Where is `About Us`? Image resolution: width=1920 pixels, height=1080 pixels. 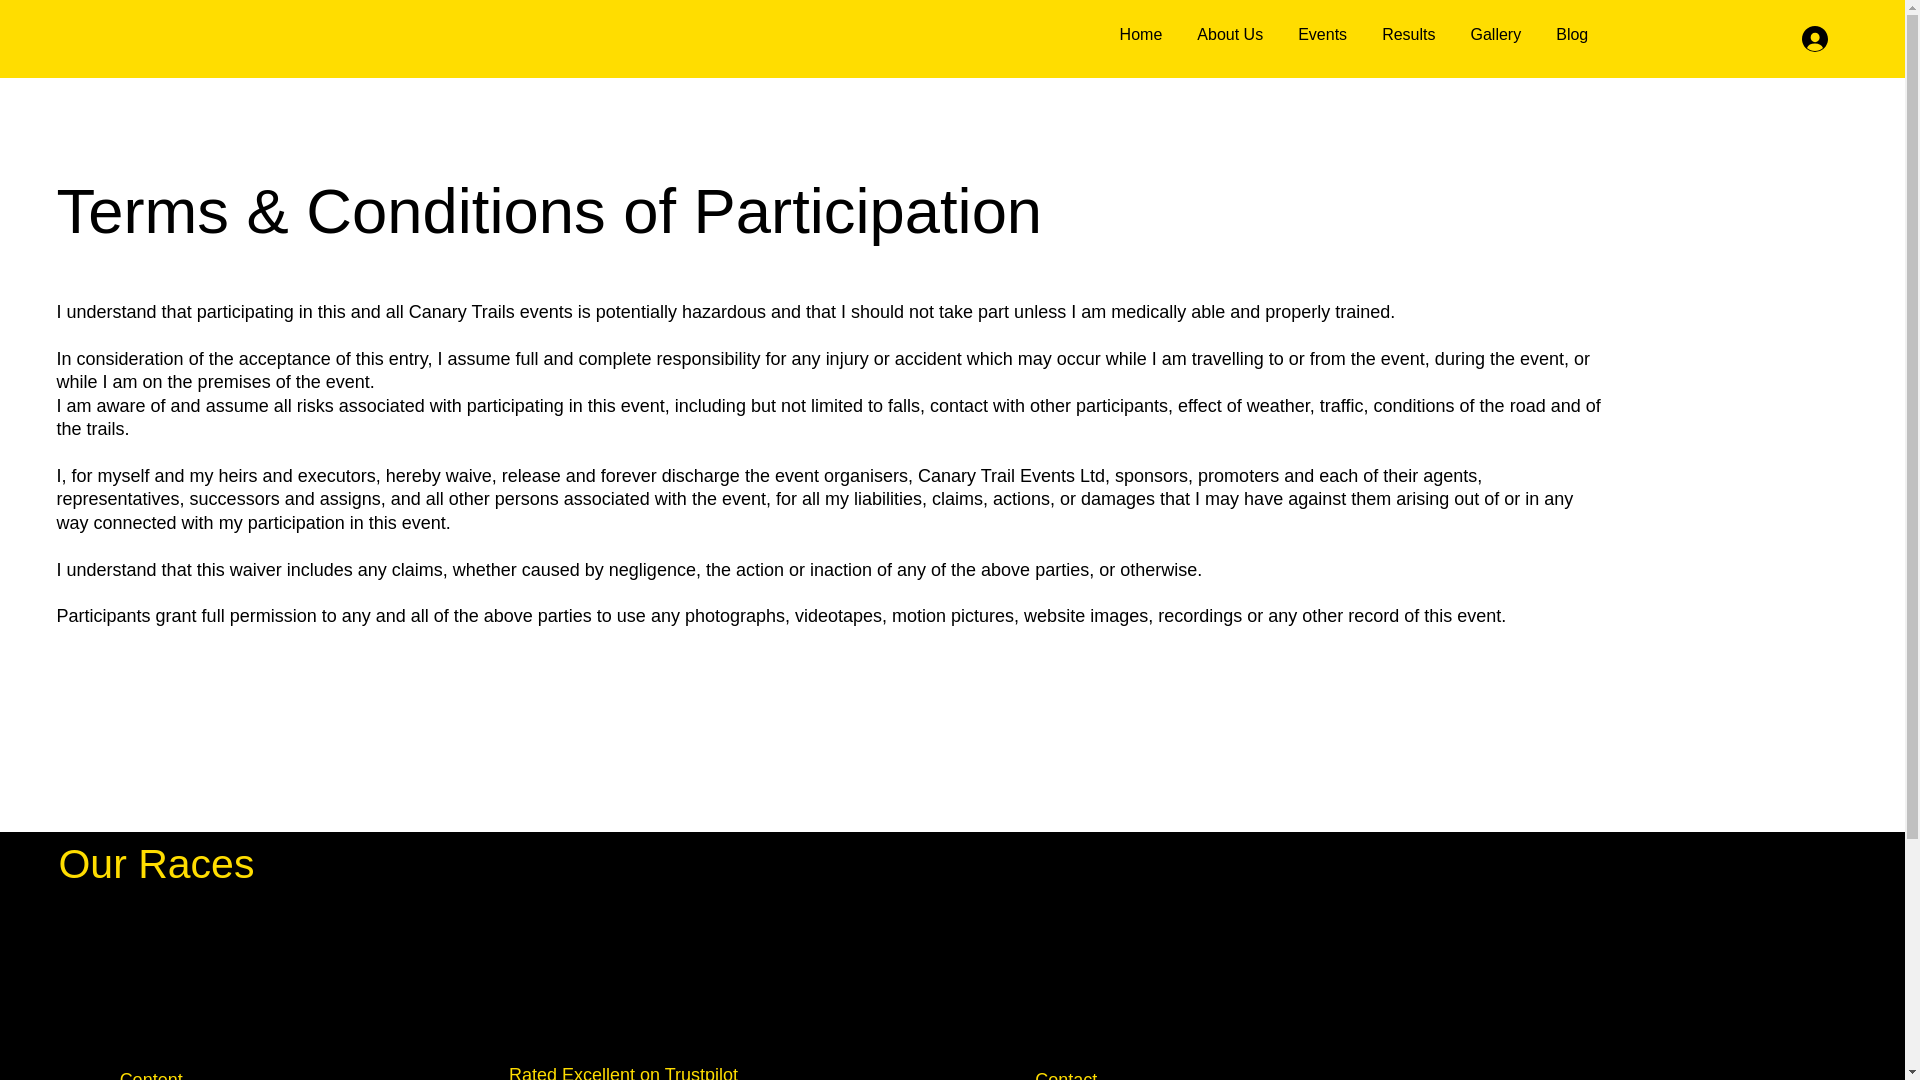
About Us is located at coordinates (1353, 35).